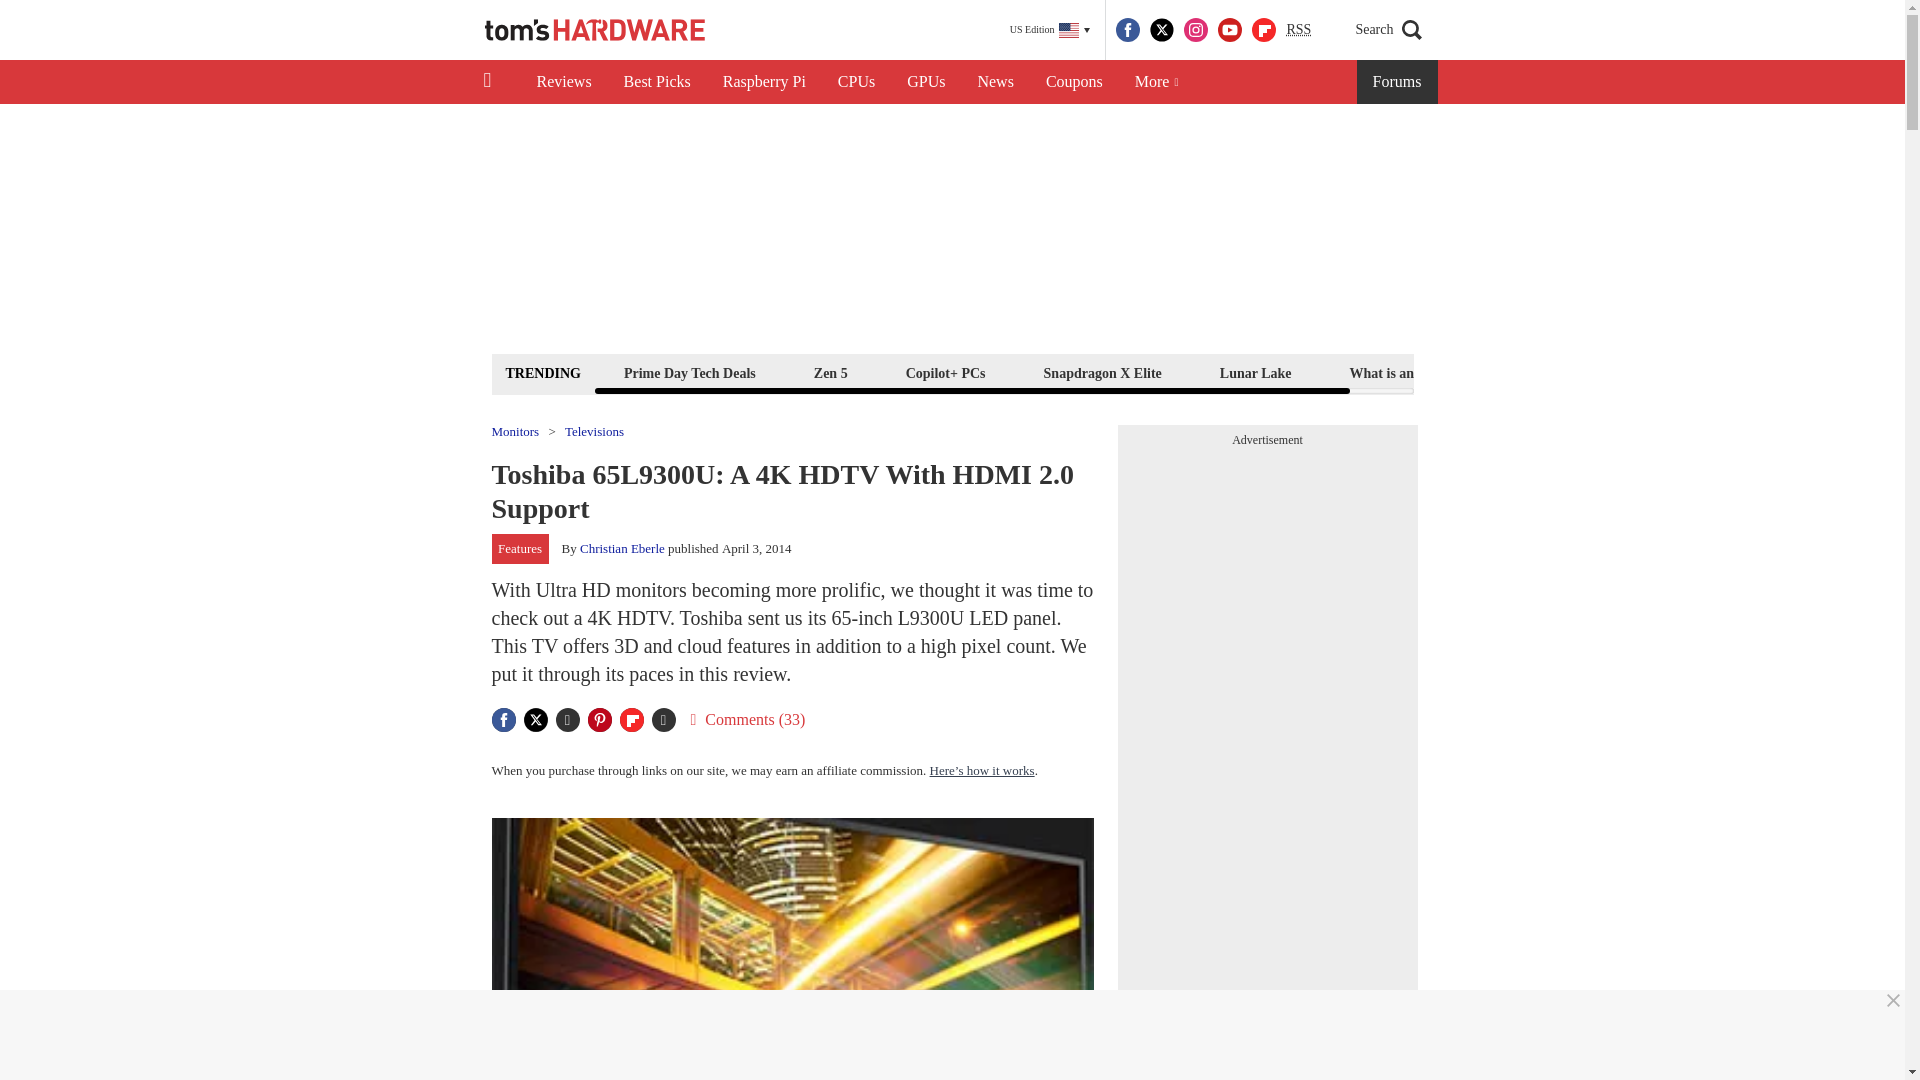 The image size is (1920, 1080). What do you see at coordinates (995, 82) in the screenshot?
I see `News` at bounding box center [995, 82].